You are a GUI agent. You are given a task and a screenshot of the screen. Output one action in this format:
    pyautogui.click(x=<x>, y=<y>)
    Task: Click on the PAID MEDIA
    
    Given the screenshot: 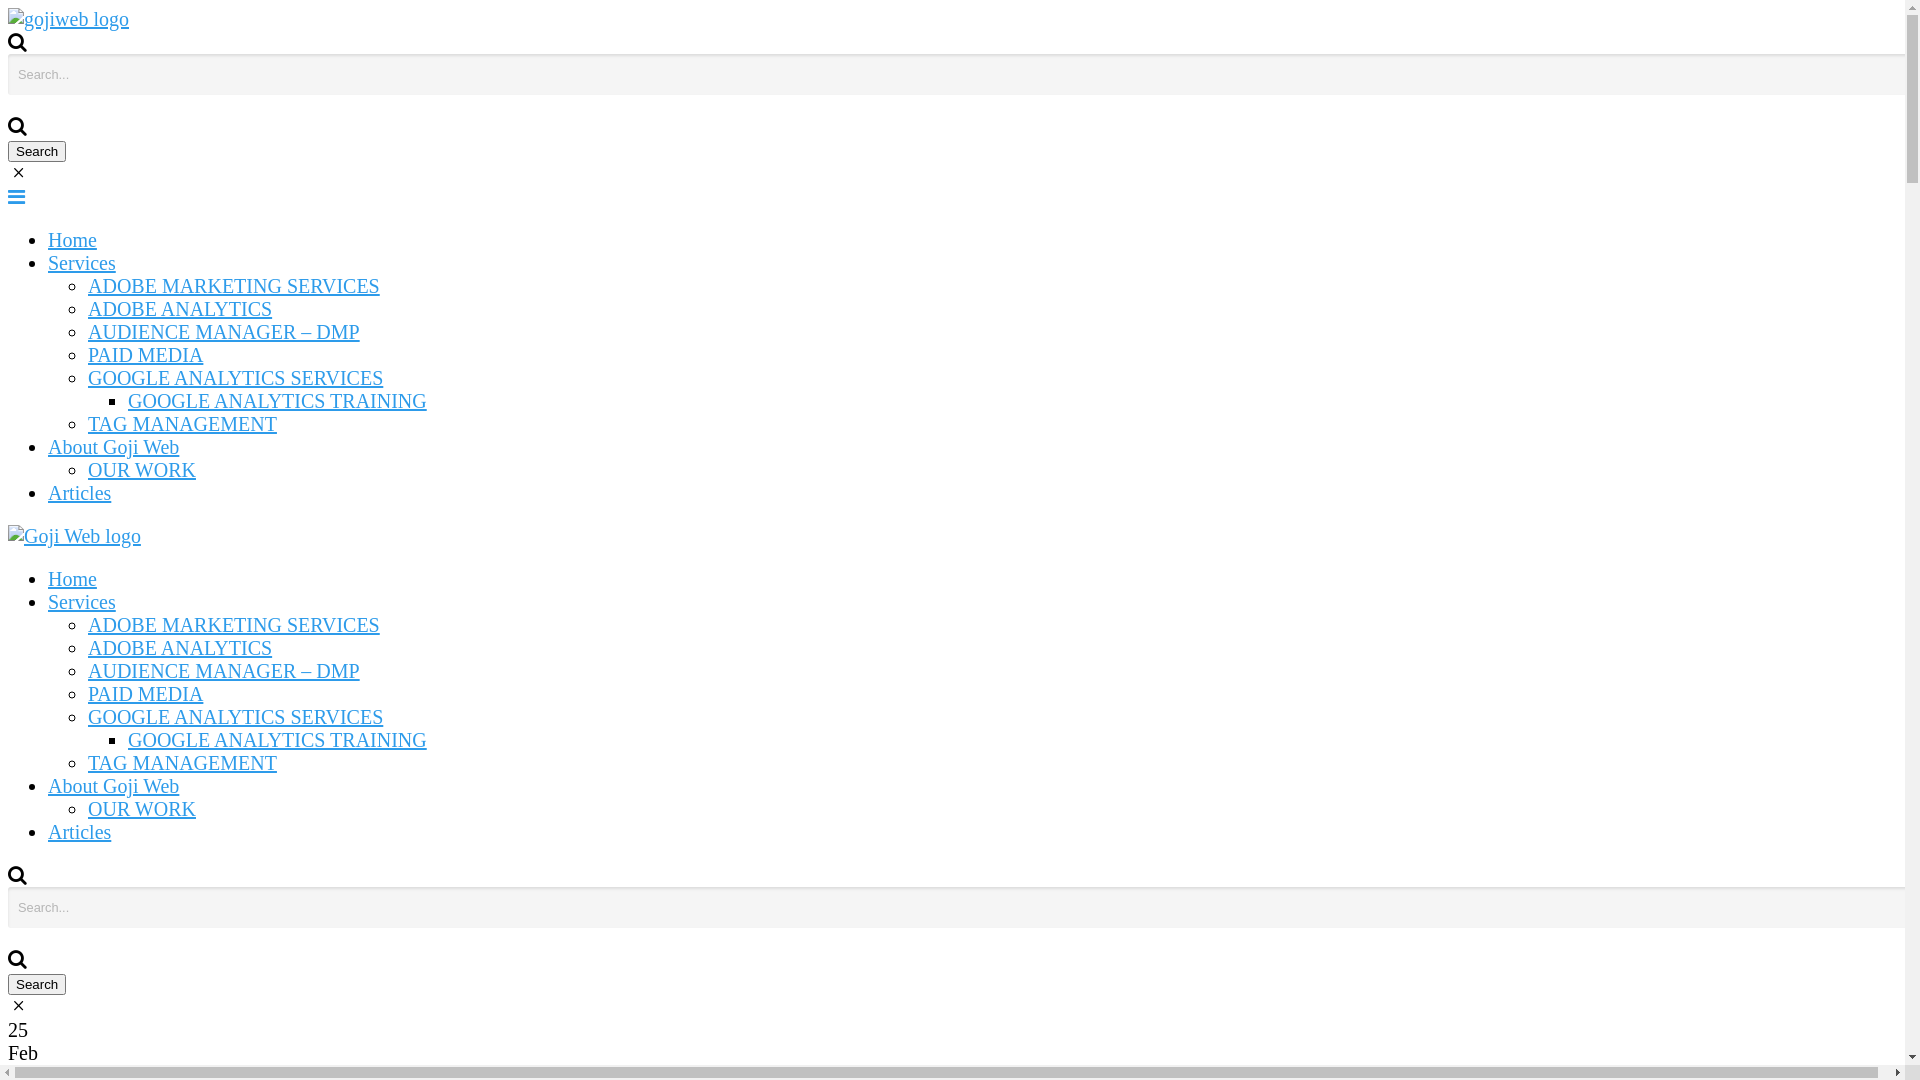 What is the action you would take?
    pyautogui.click(x=146, y=355)
    